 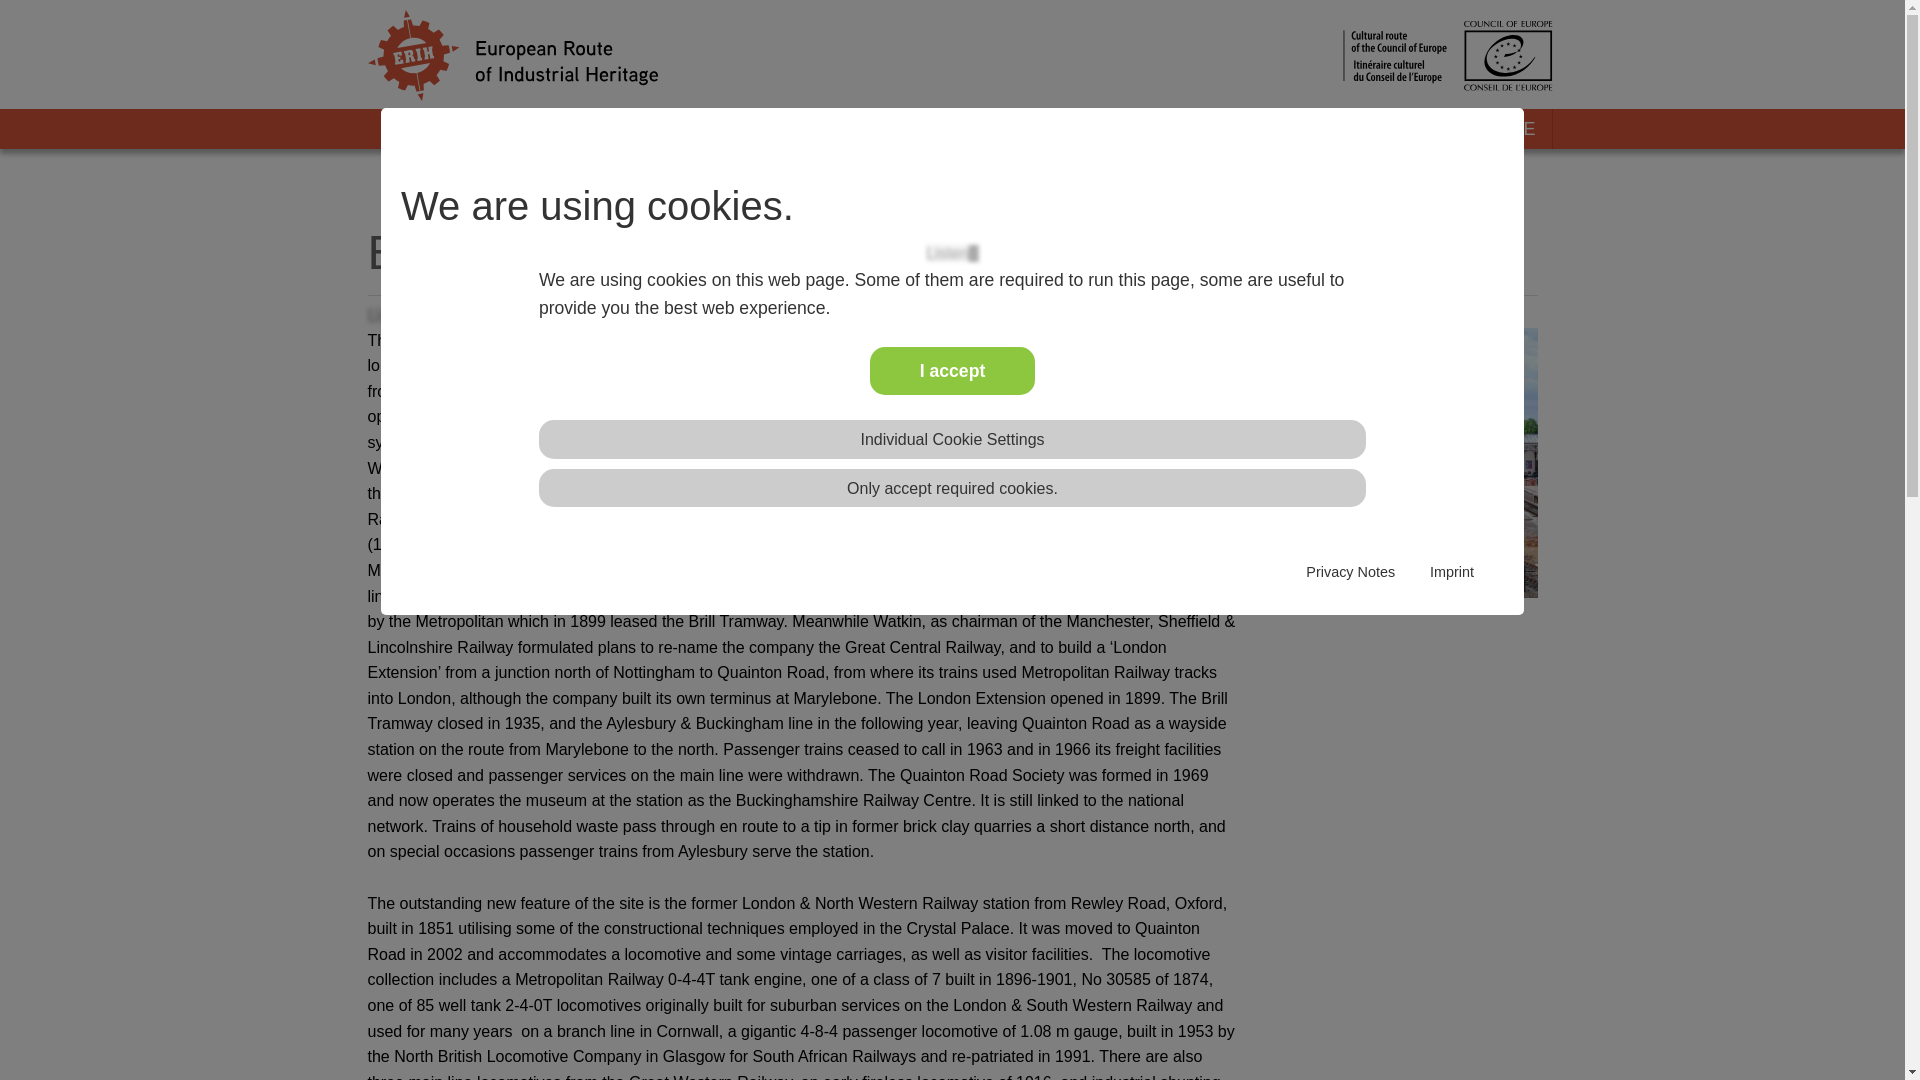 I want to click on Imprint, so click(x=1452, y=572).